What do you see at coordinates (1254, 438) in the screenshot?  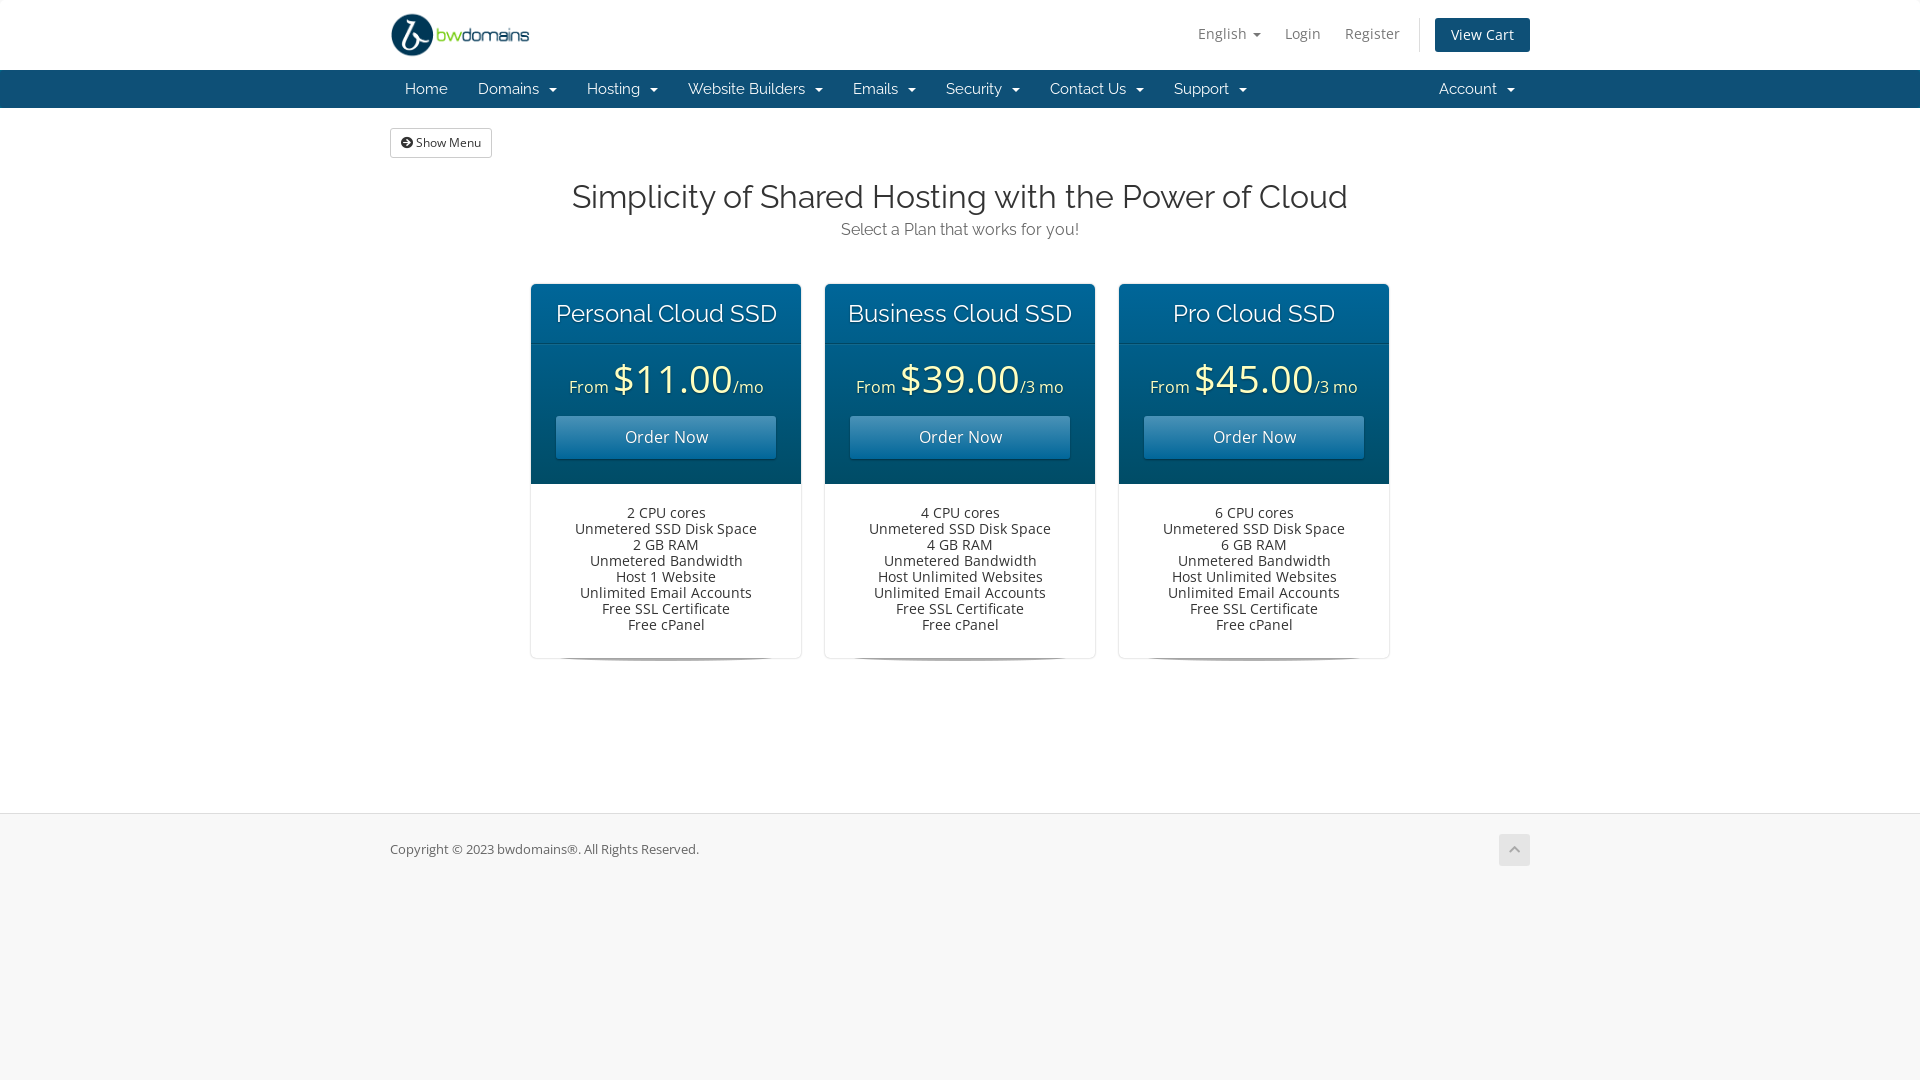 I see `Order Now` at bounding box center [1254, 438].